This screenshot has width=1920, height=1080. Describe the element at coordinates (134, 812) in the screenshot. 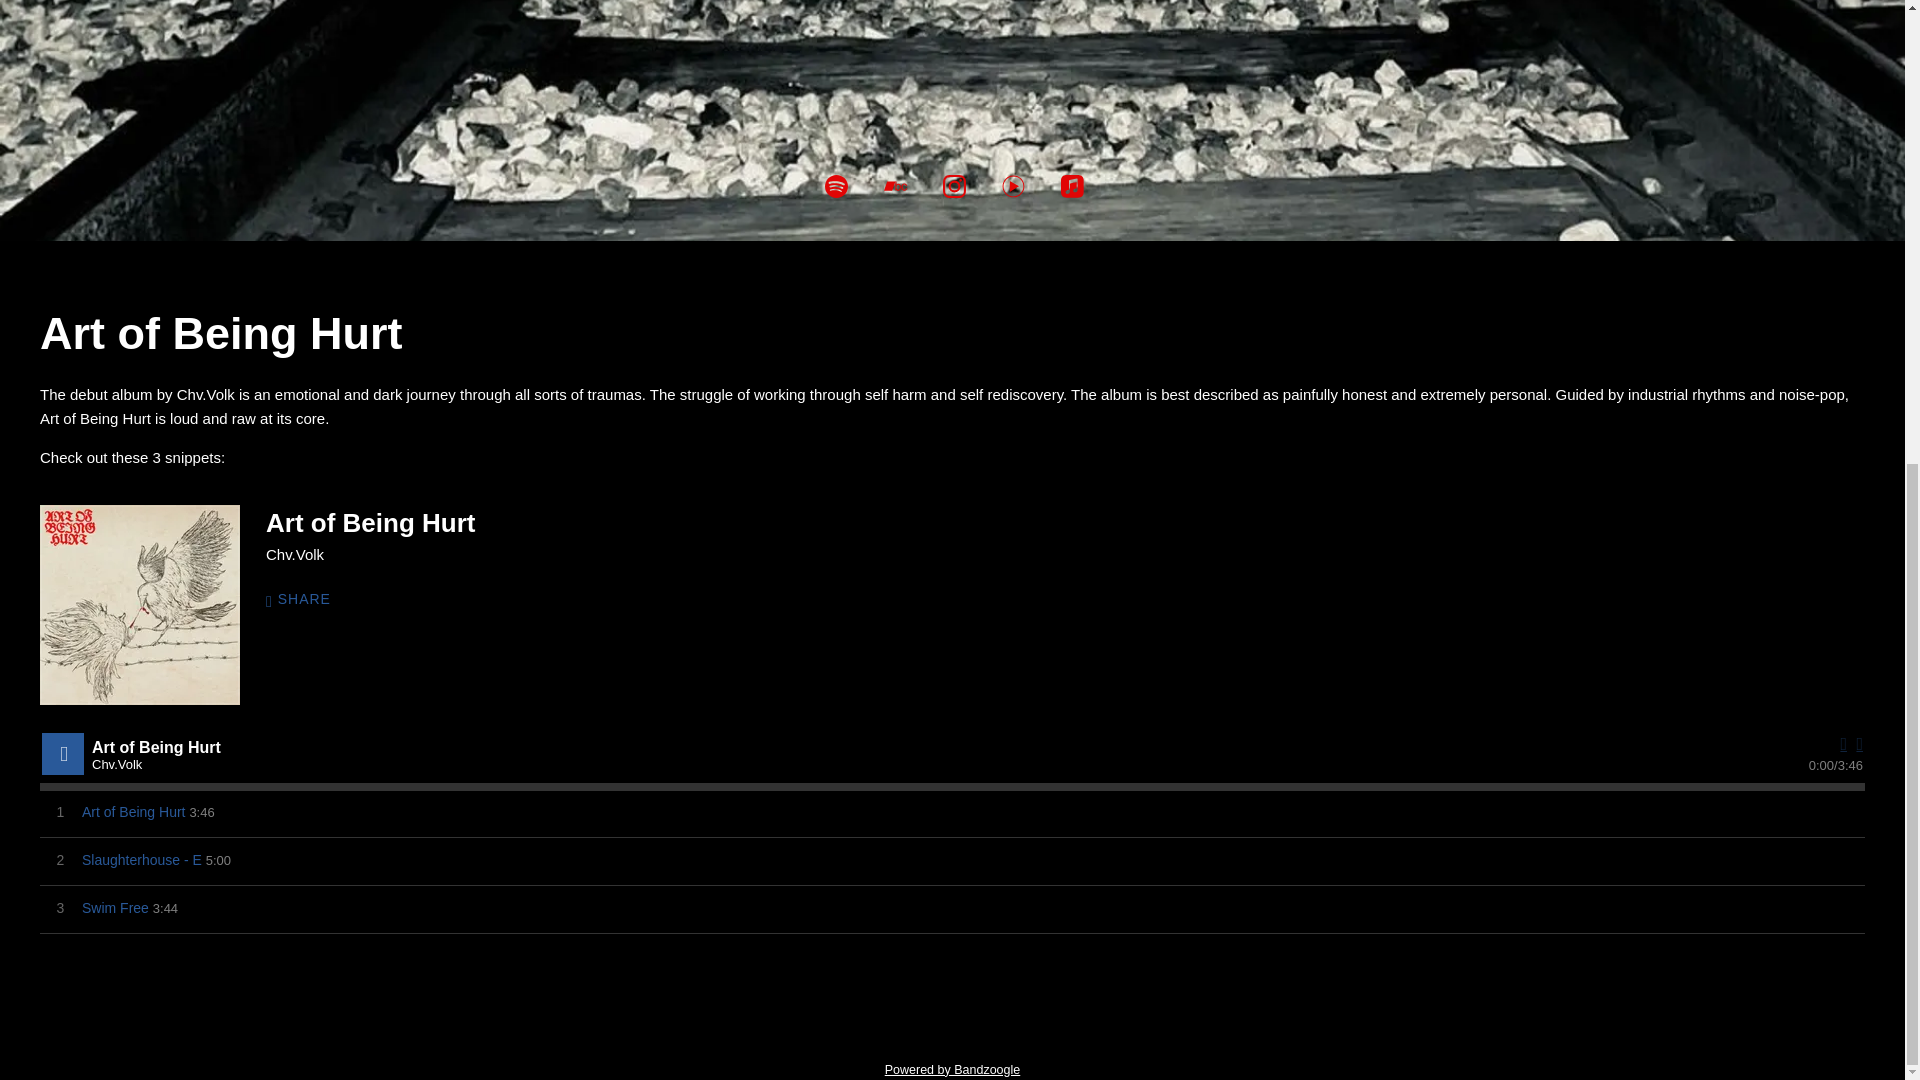

I see `Art of Being Hurt` at that location.